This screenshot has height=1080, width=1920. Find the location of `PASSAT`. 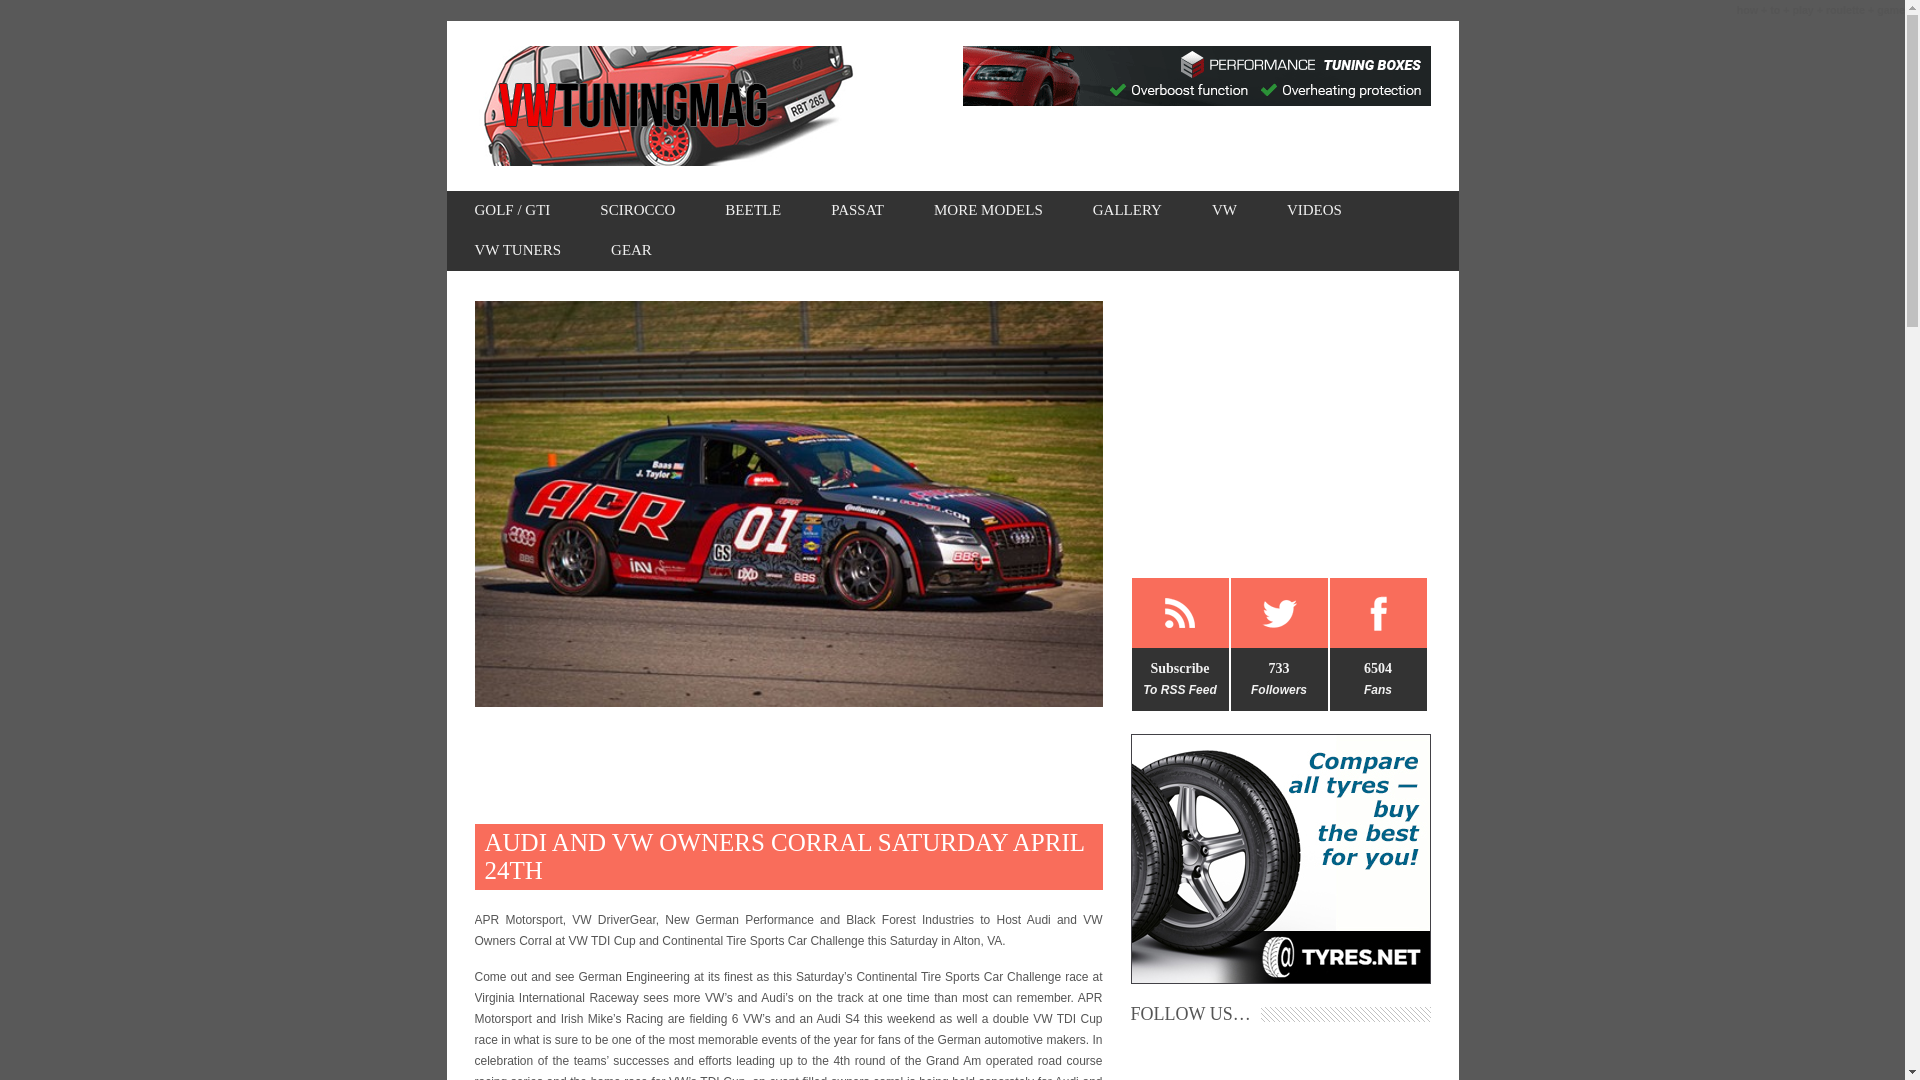

PASSAT is located at coordinates (857, 211).